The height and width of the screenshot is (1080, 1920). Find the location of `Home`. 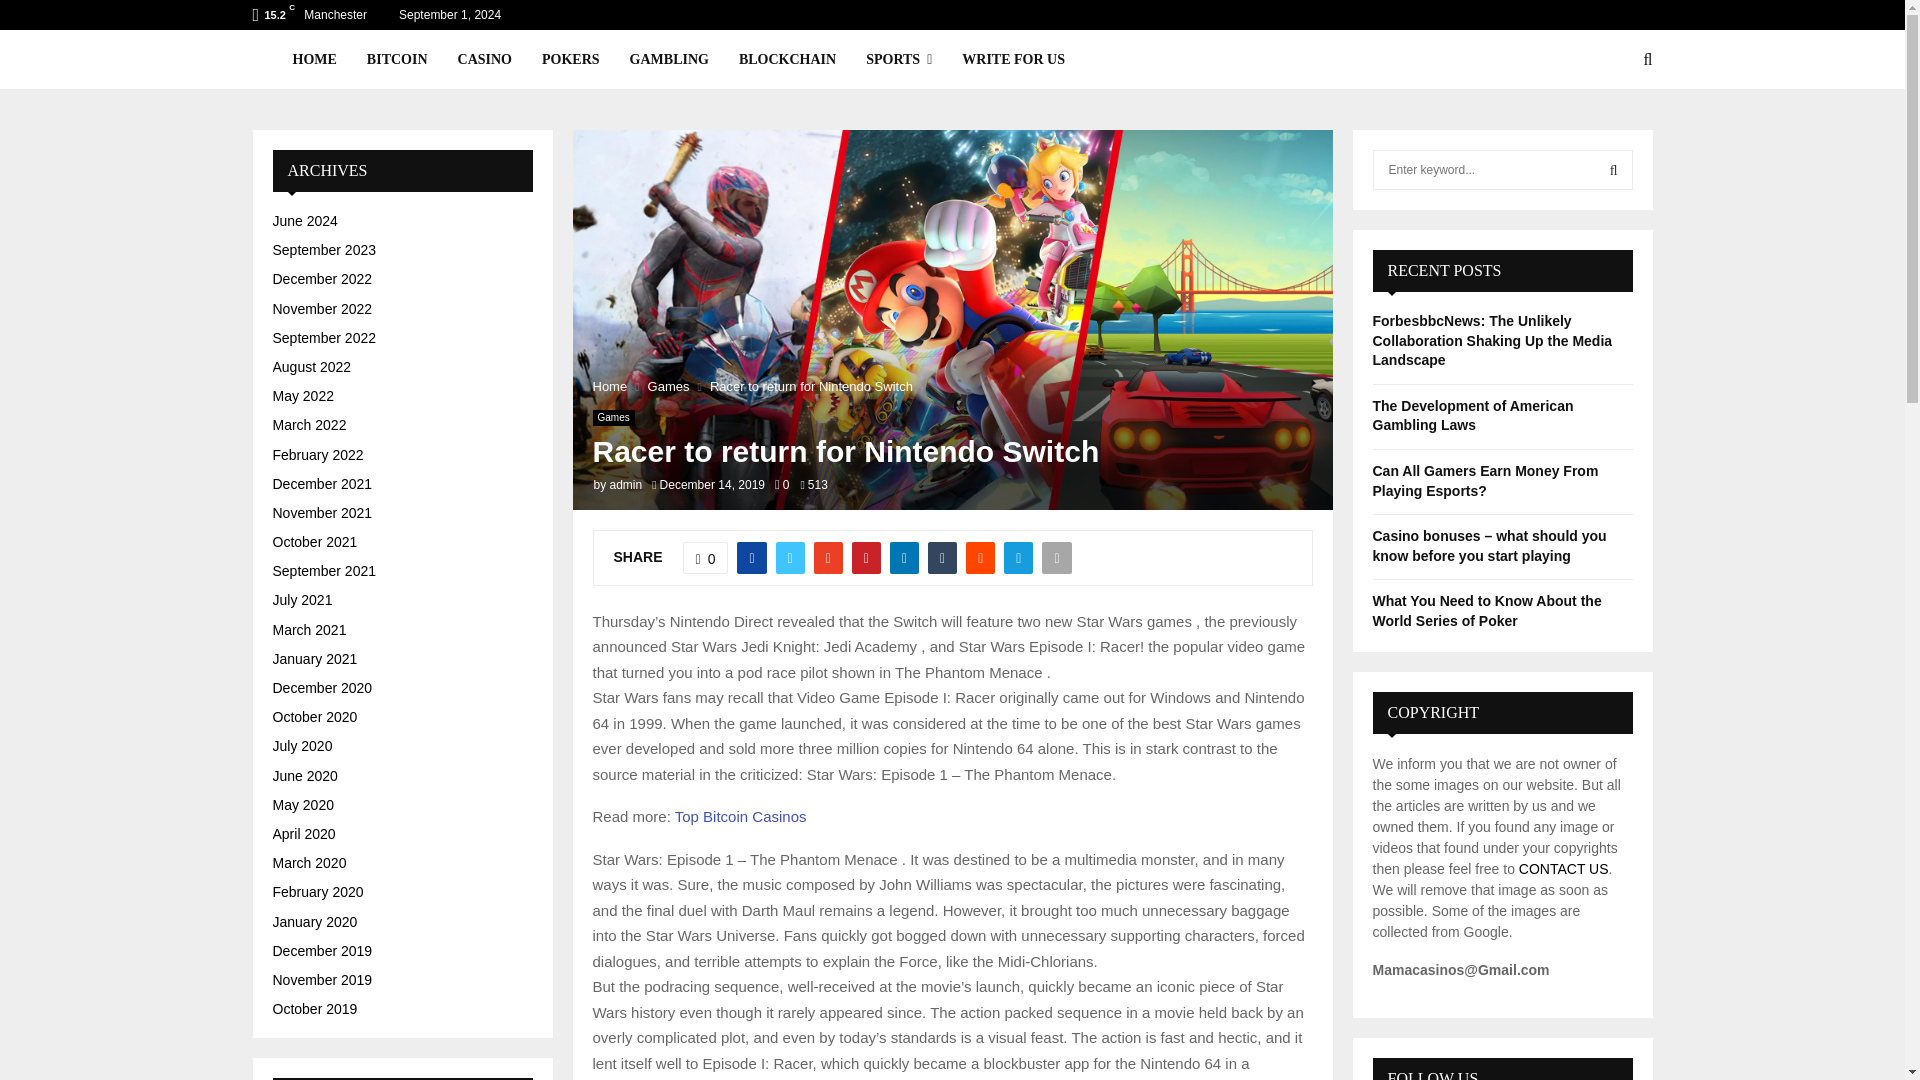

Home is located at coordinates (609, 386).